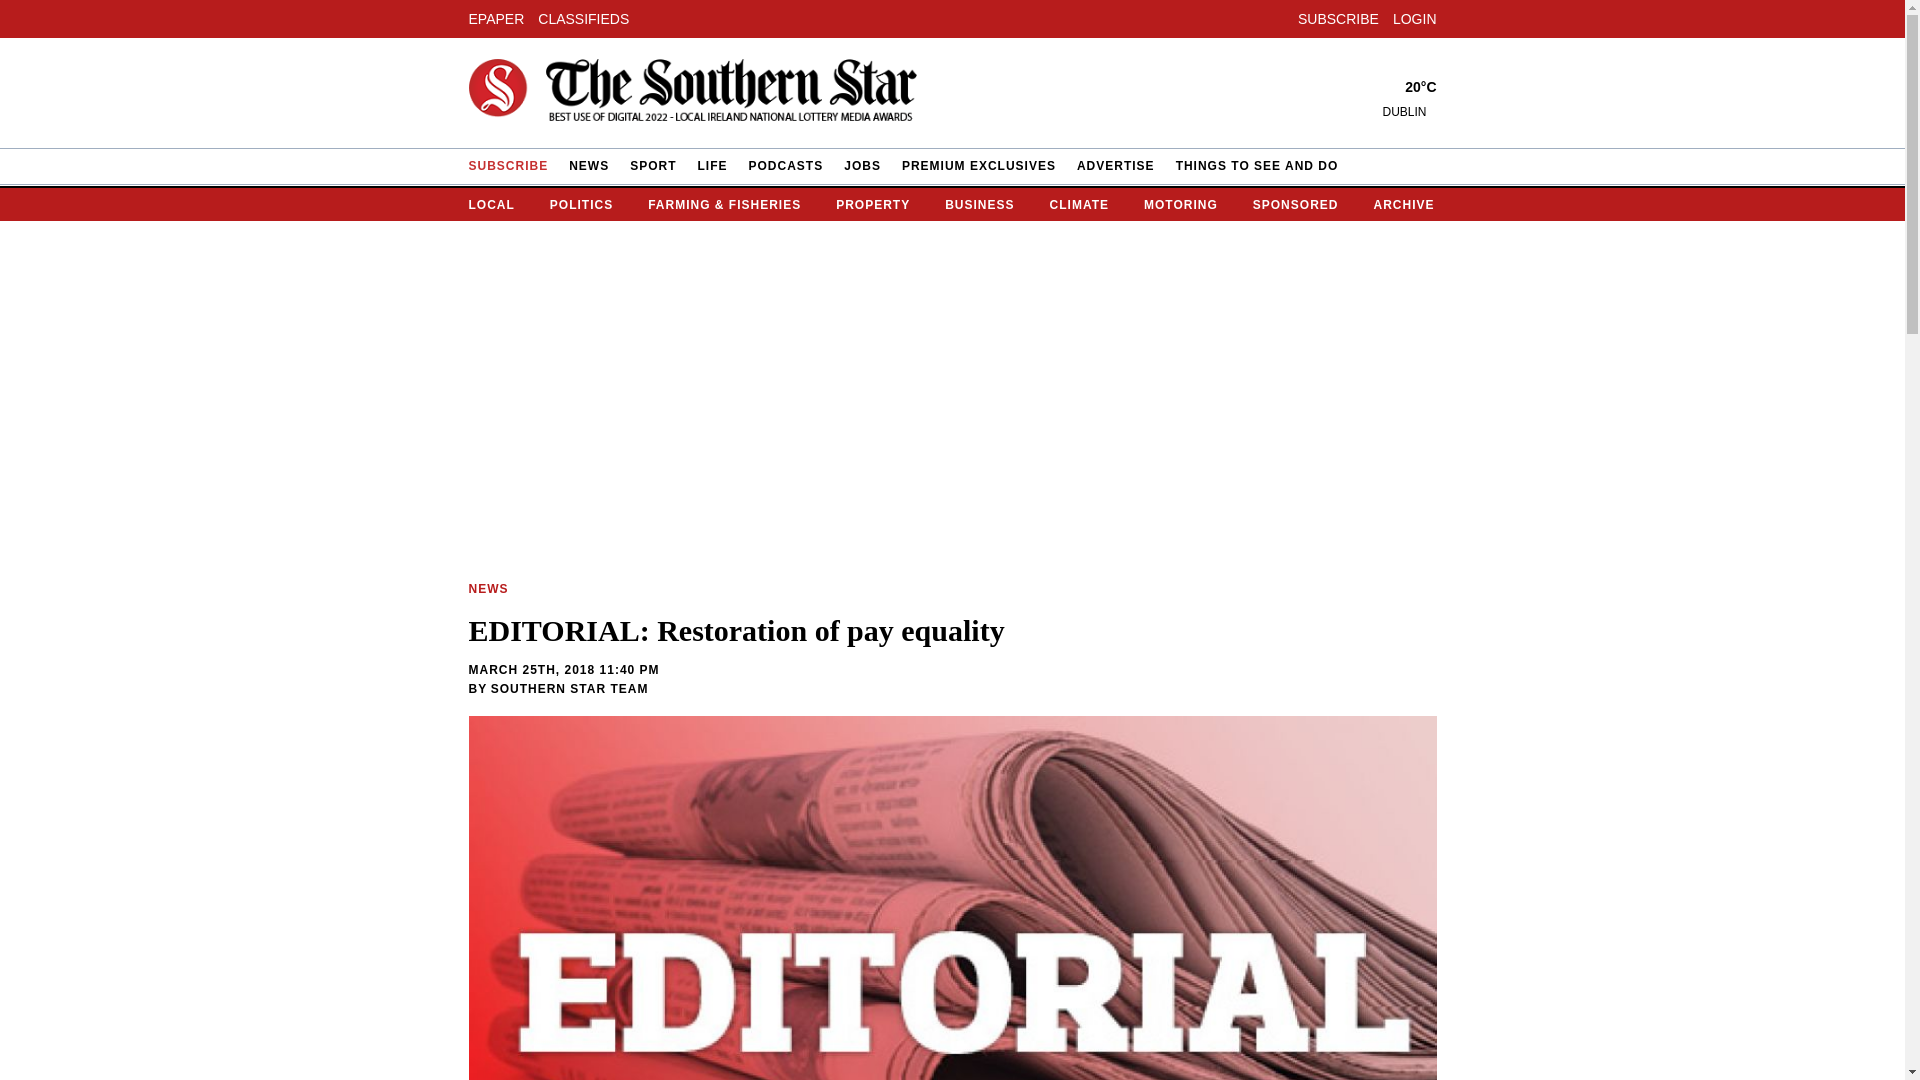  I want to click on EPAPER, so click(496, 17).